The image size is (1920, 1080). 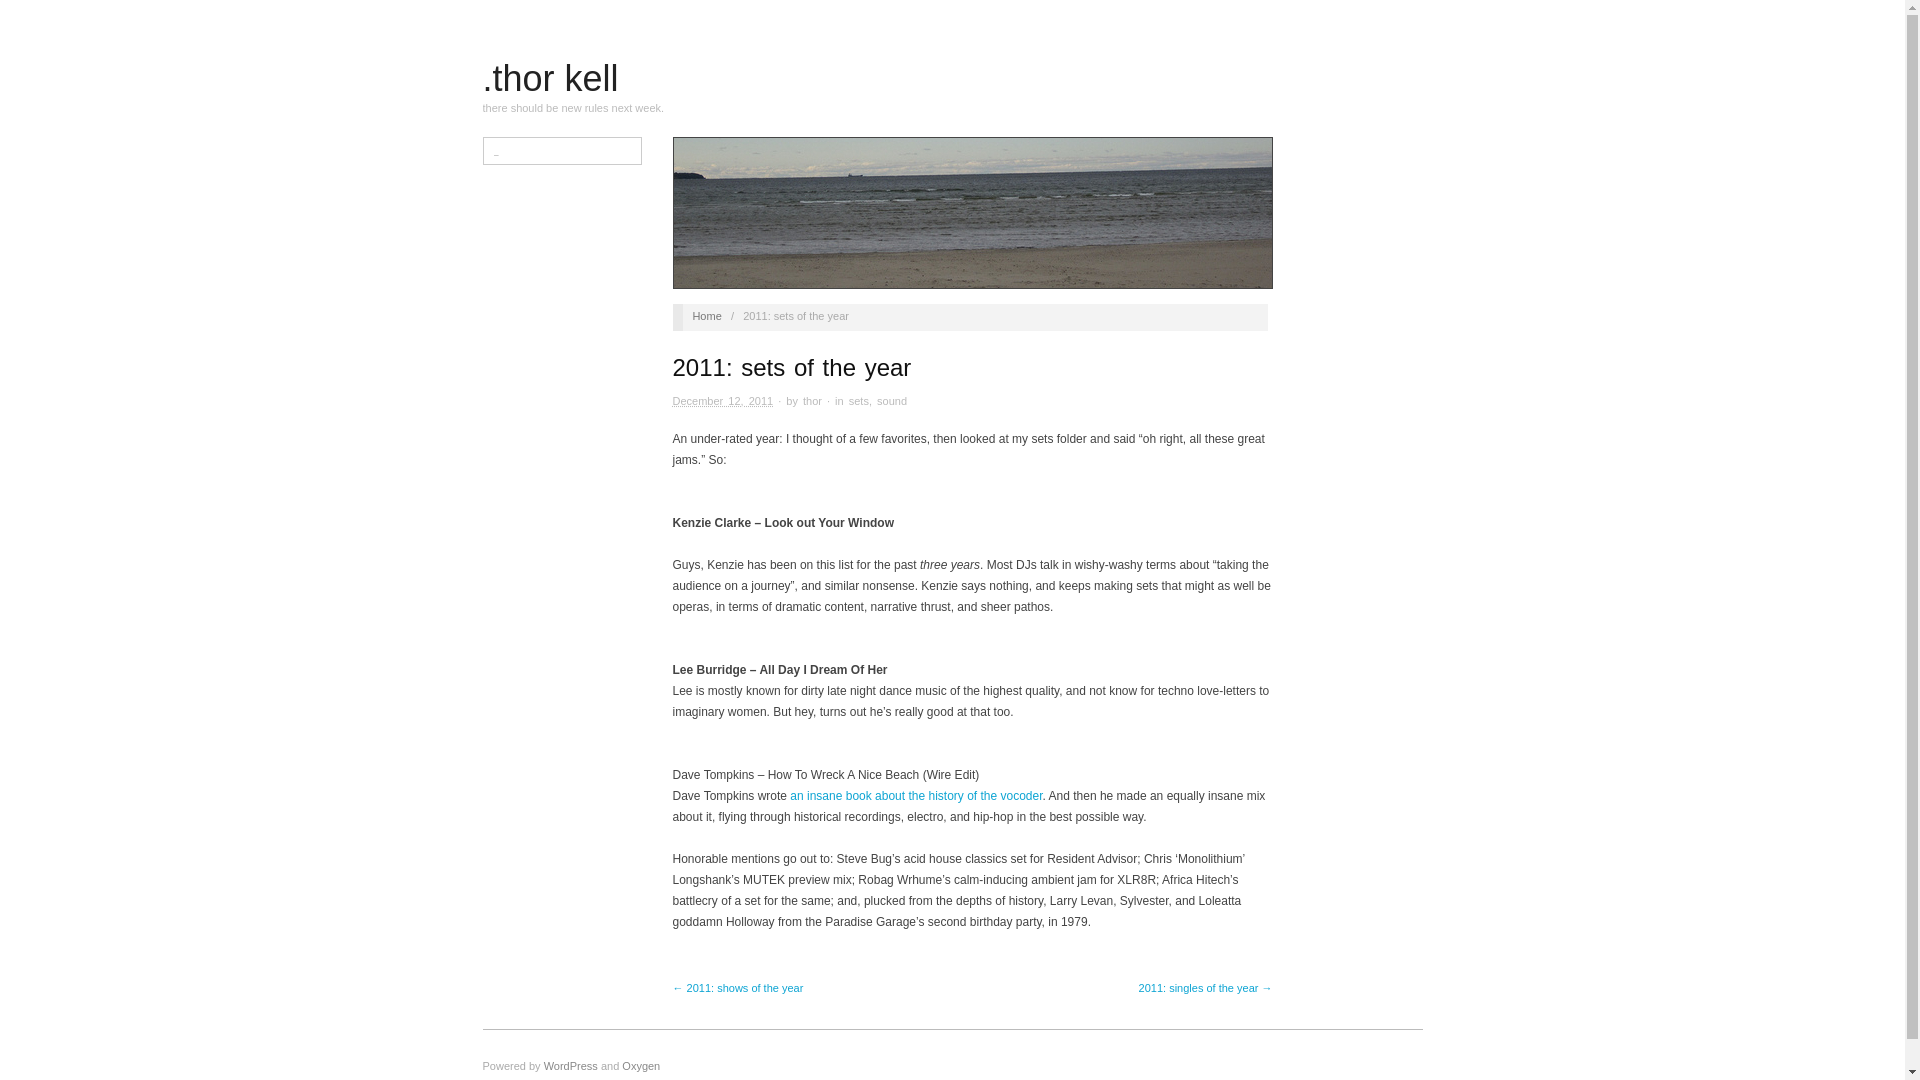 What do you see at coordinates (916, 796) in the screenshot?
I see `an insane book about the history of the vocoder` at bounding box center [916, 796].